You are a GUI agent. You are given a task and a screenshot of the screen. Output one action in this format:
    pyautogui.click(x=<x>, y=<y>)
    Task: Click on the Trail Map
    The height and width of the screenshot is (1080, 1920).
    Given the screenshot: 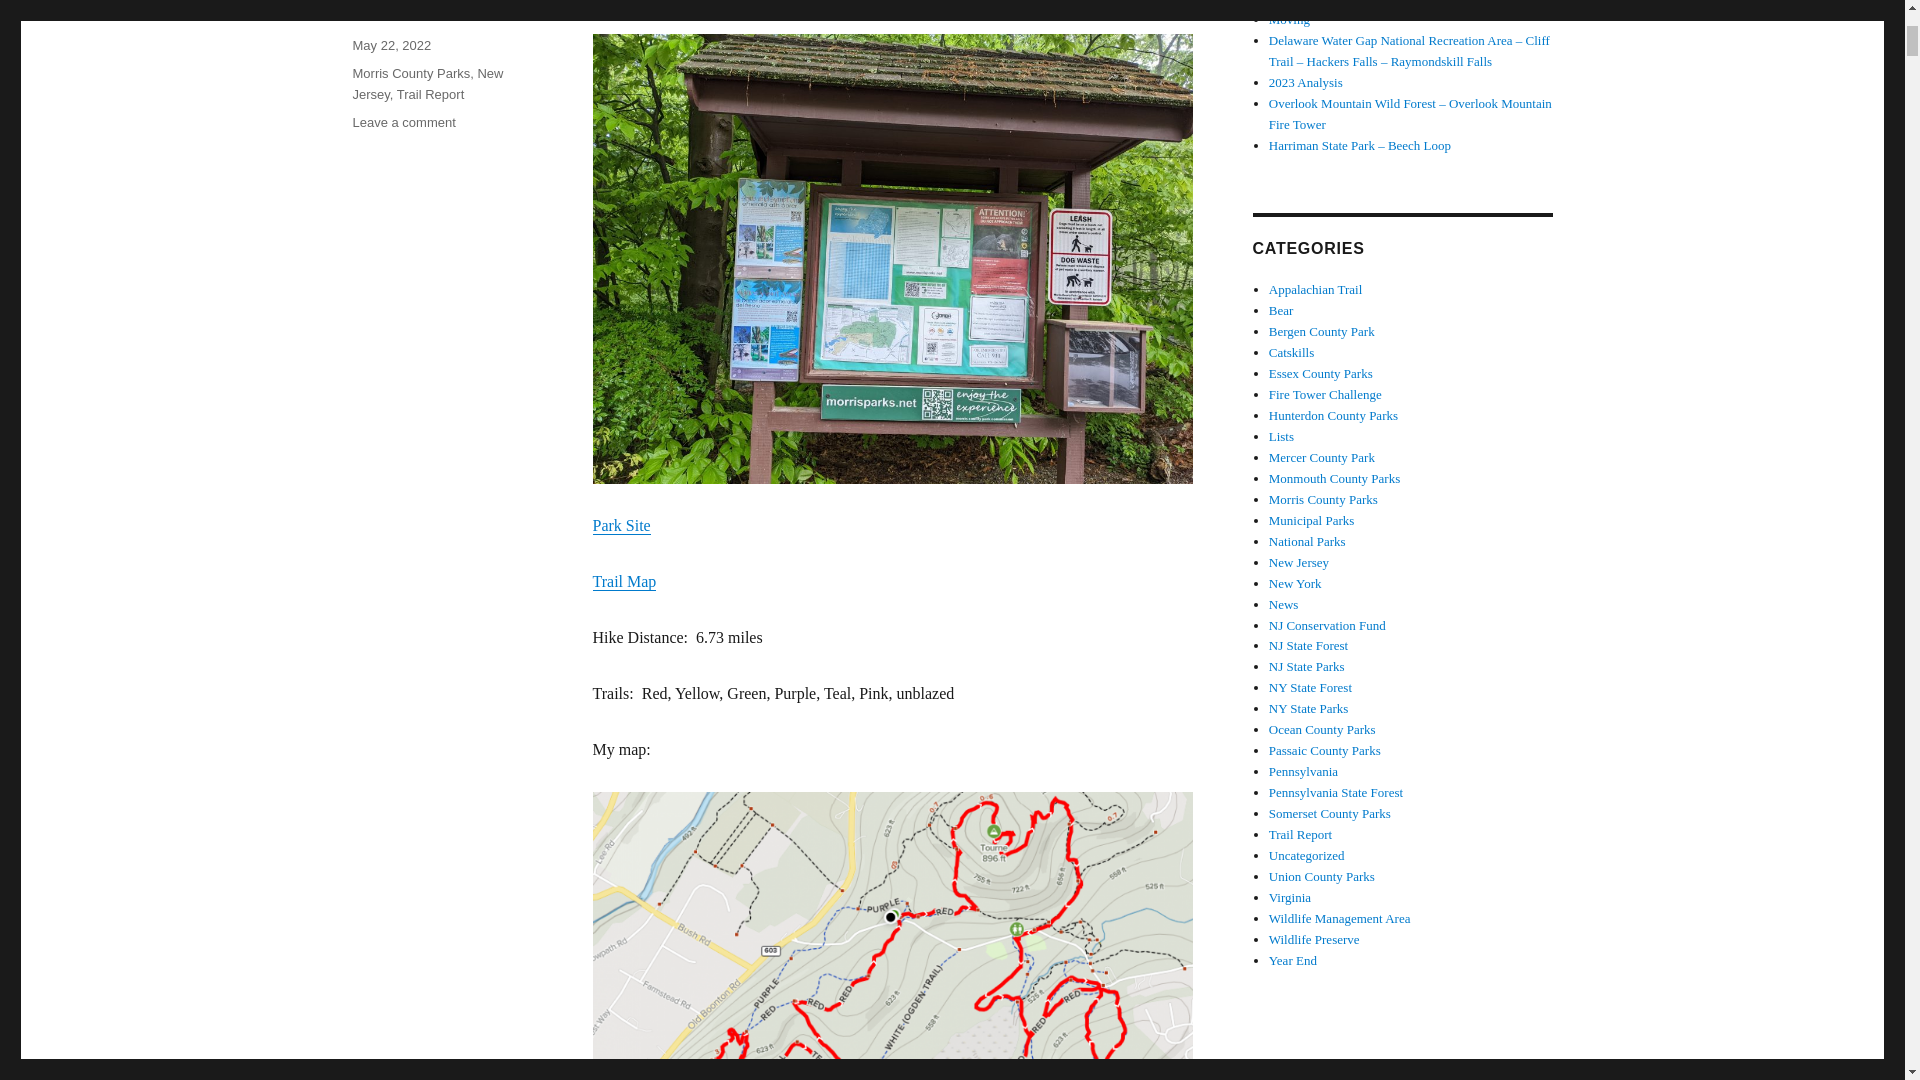 What is the action you would take?
    pyautogui.click(x=624, y=581)
    